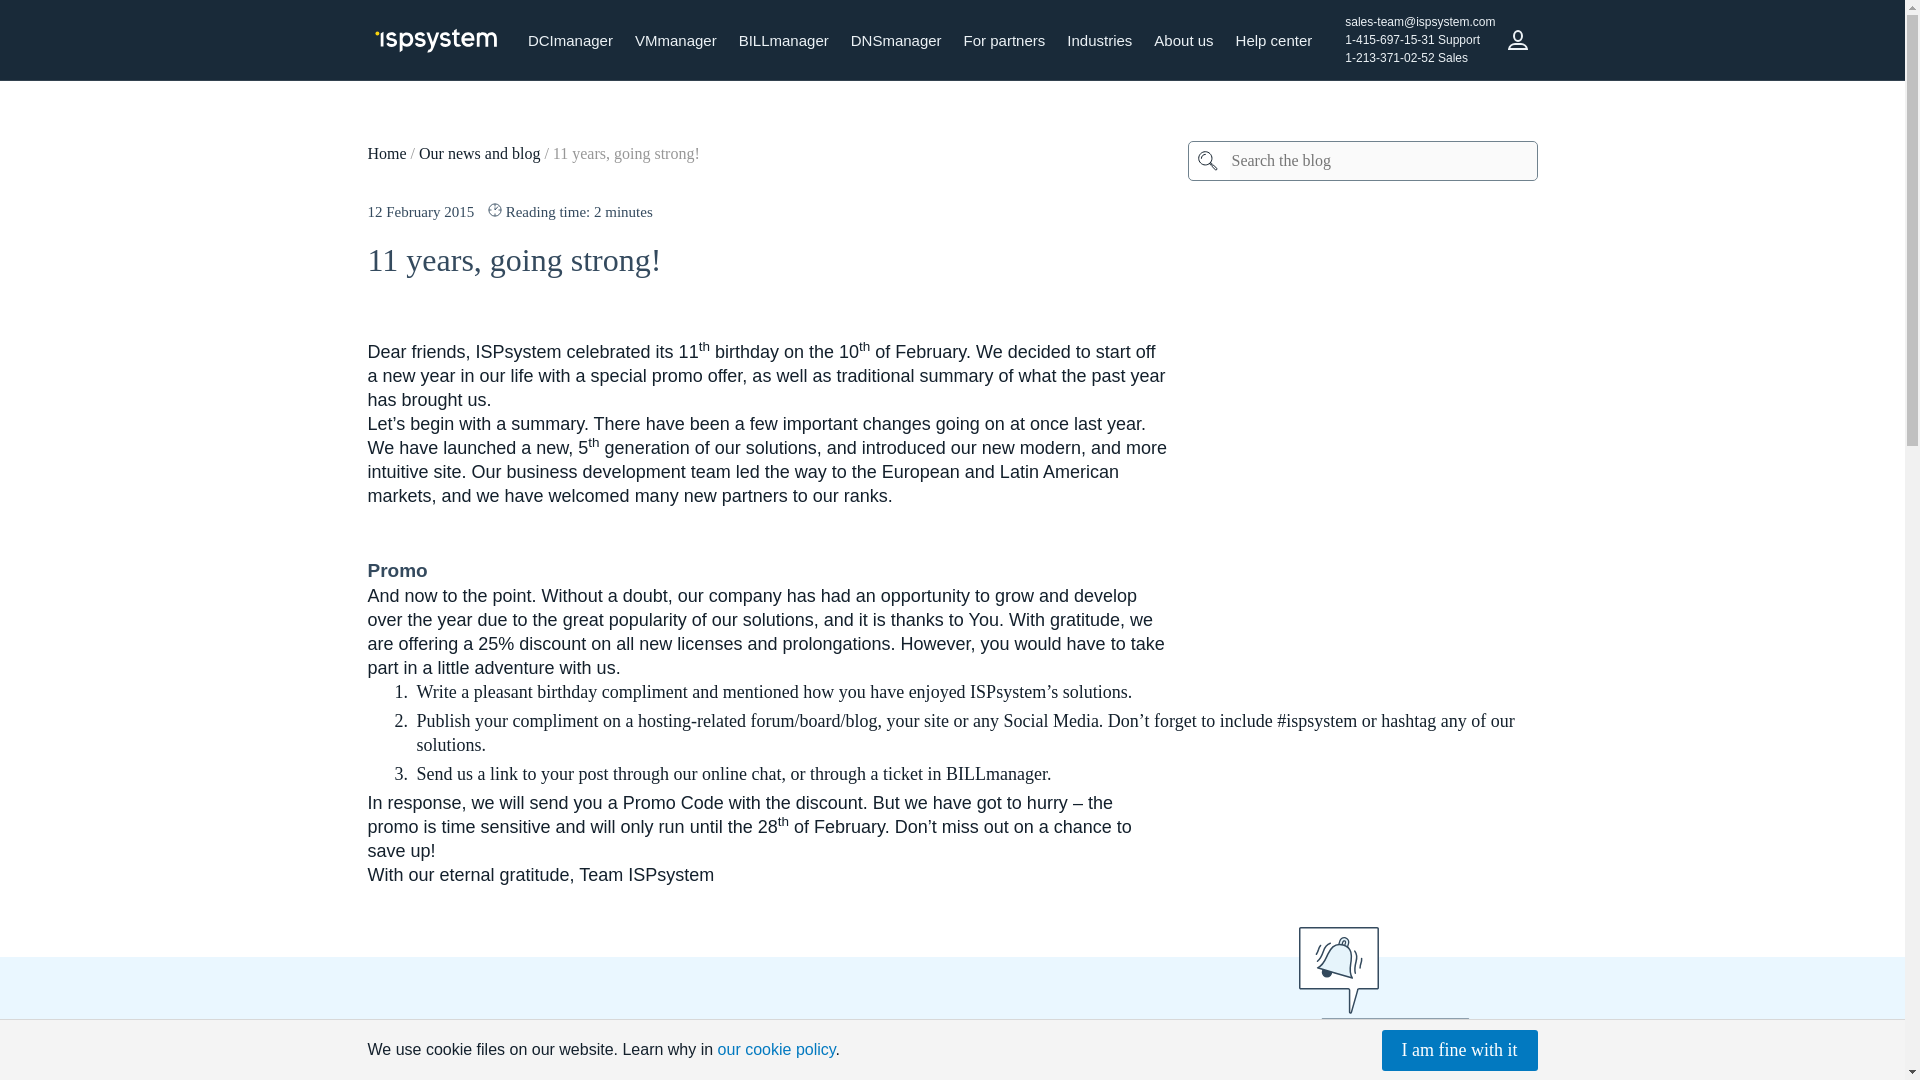  I want to click on For partners, so click(1004, 40).